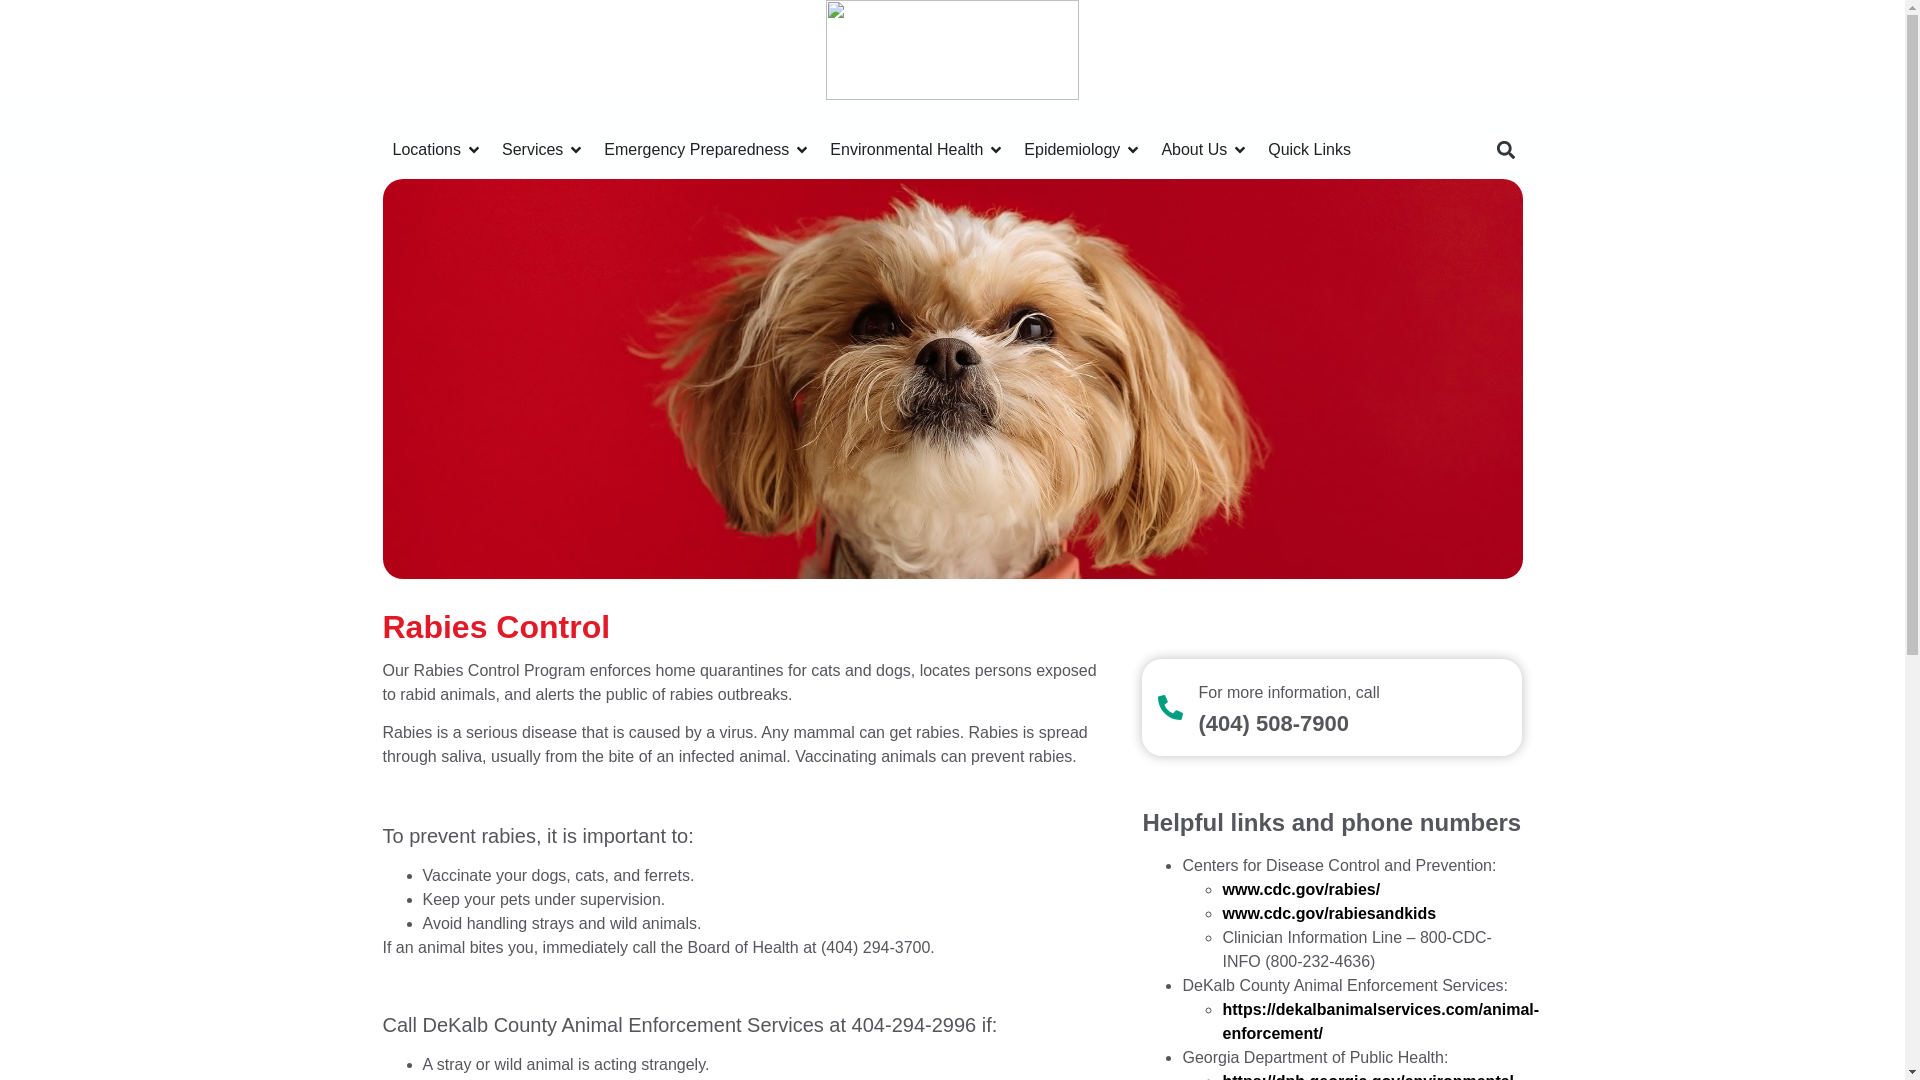  Describe the element at coordinates (1422, 147) in the screenshot. I see `Arabic` at that location.